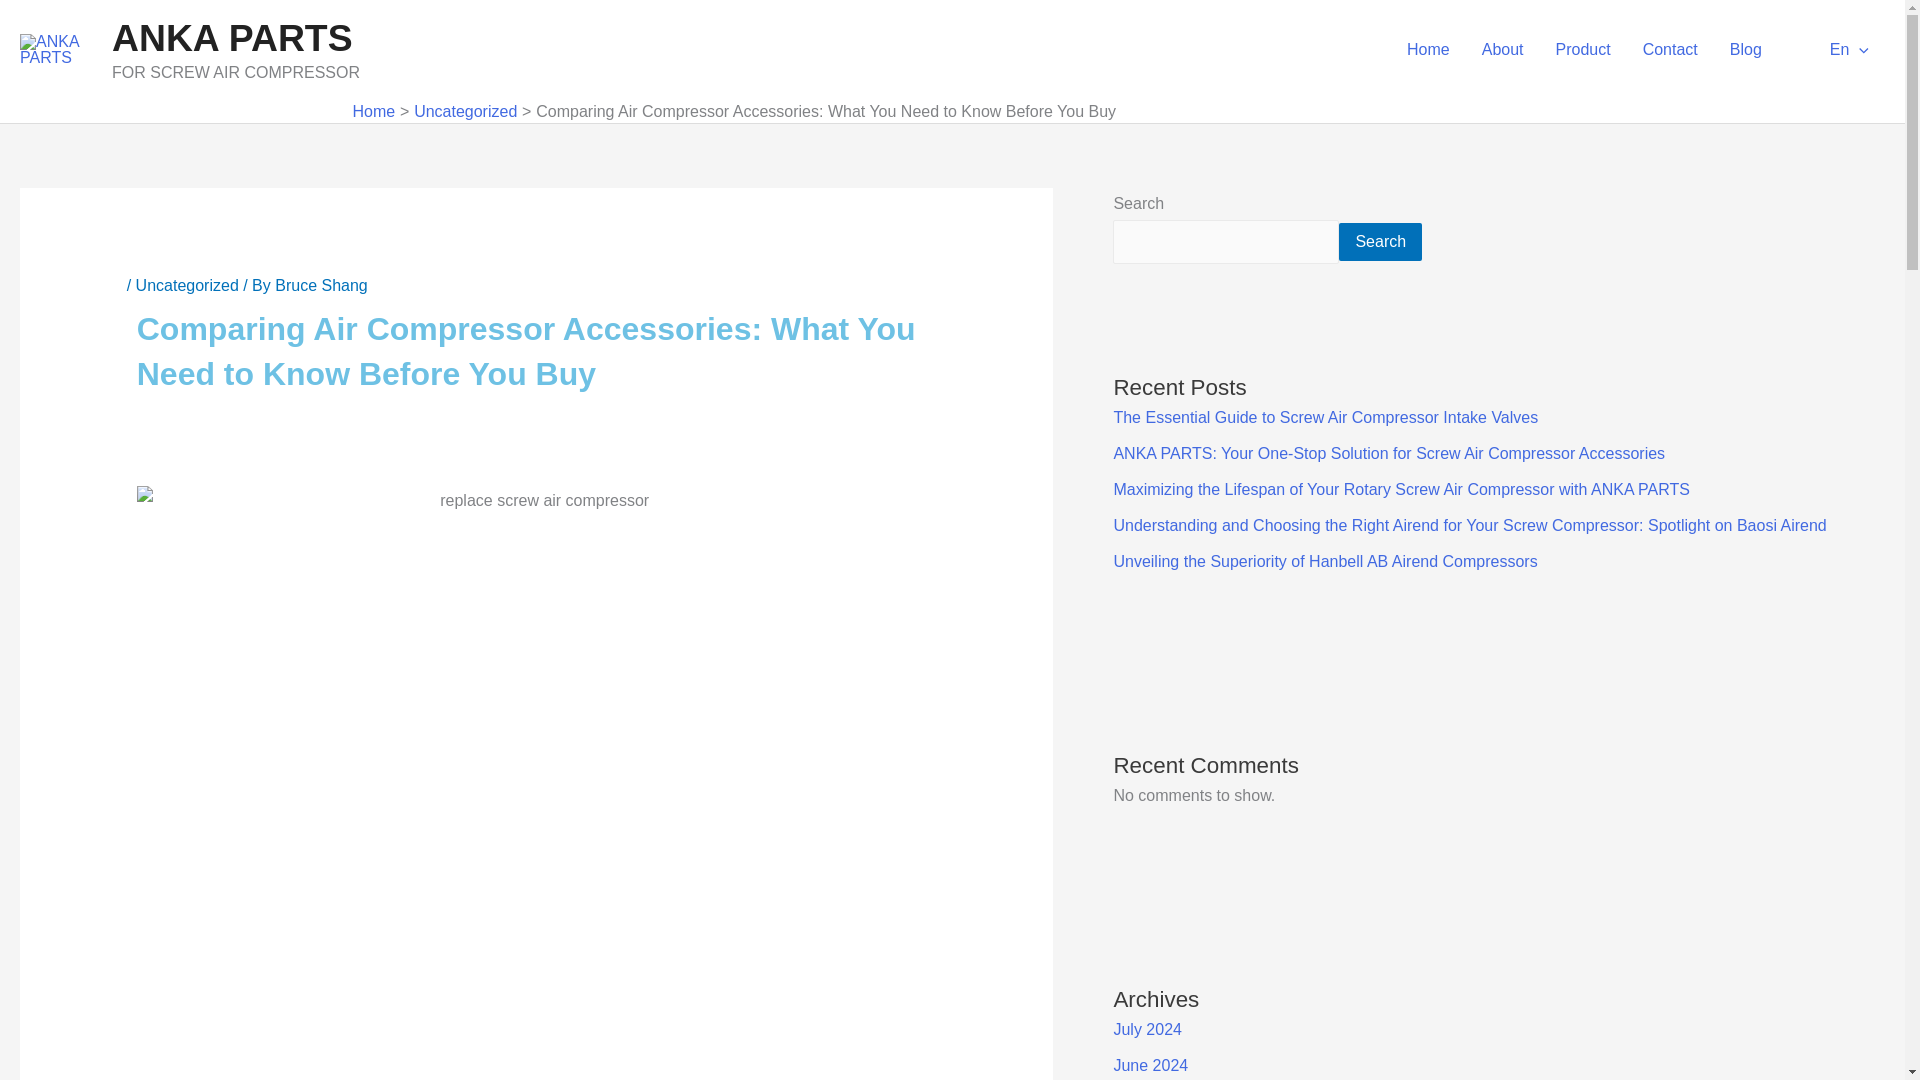 The height and width of the screenshot is (1080, 1920). I want to click on Uncategorized, so click(187, 284).